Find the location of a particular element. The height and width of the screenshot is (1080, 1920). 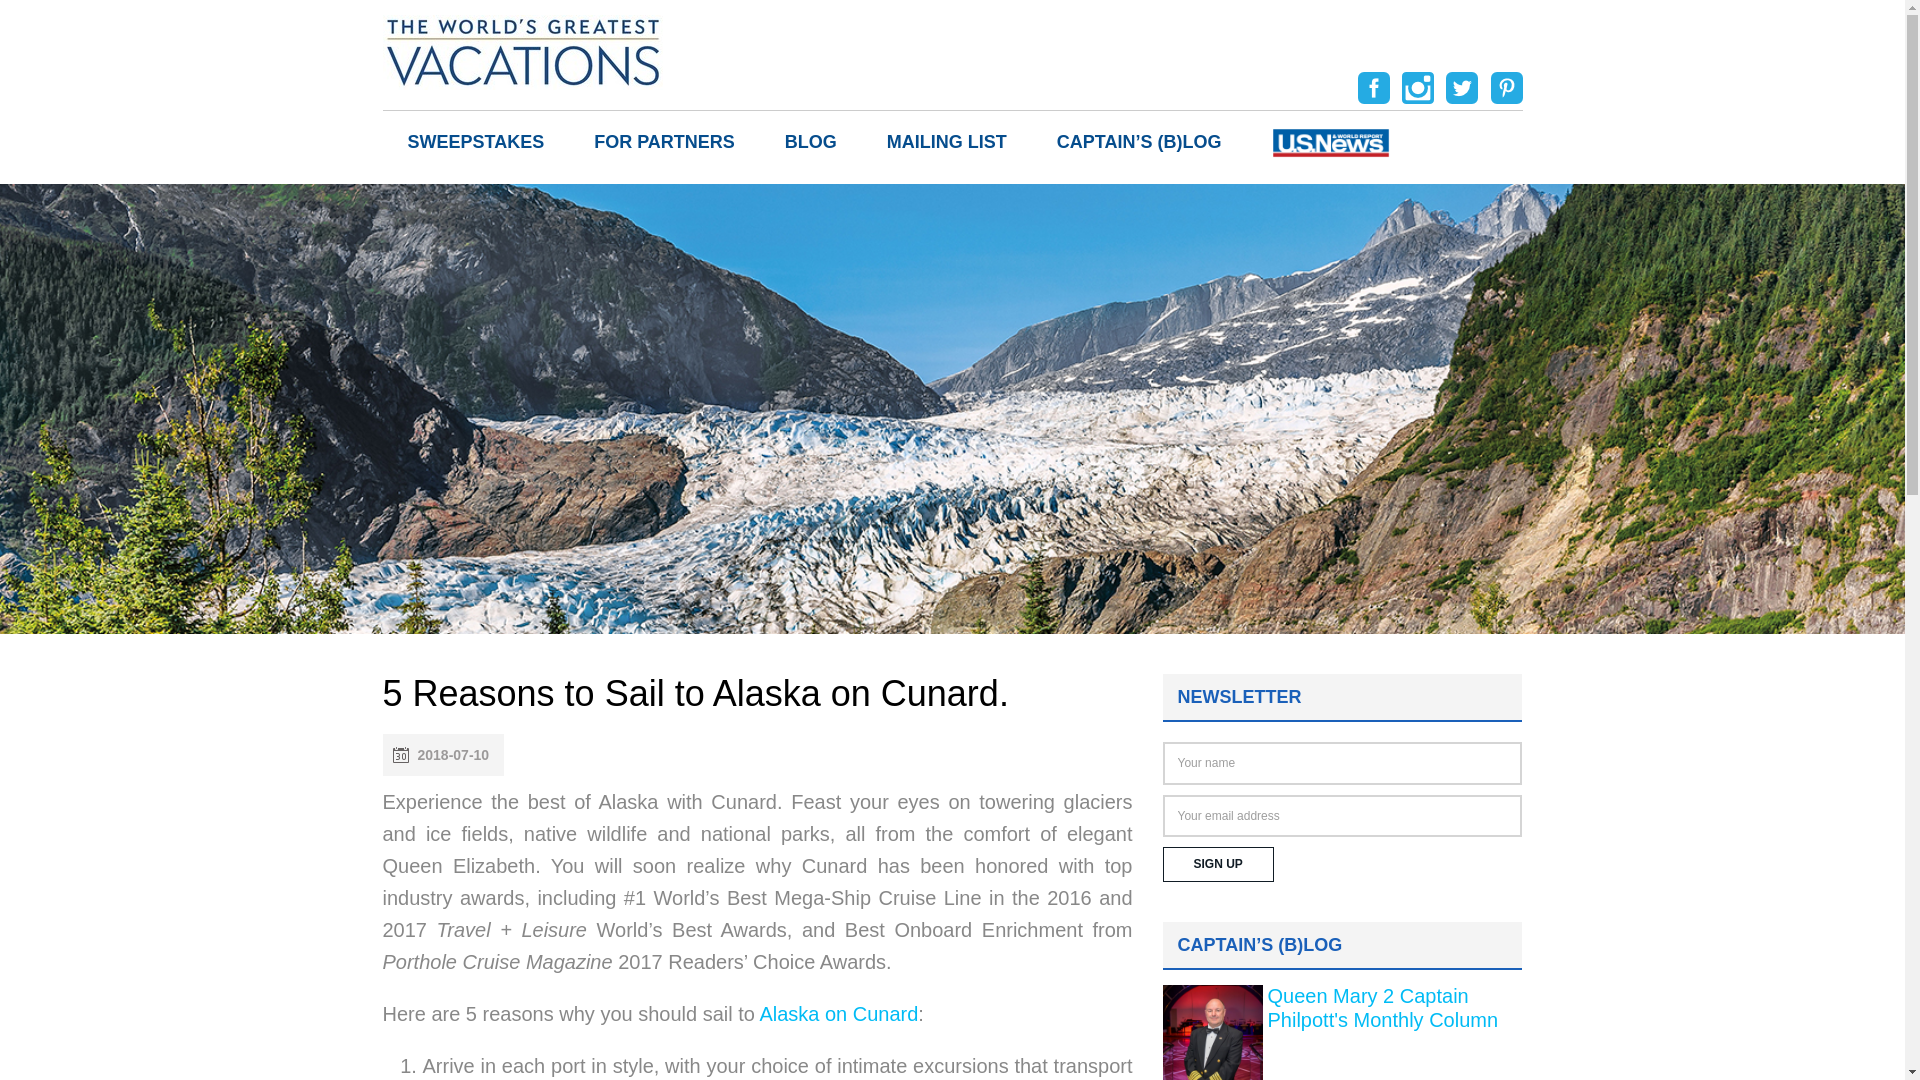

The World's Greatest Vacations is located at coordinates (522, 50).